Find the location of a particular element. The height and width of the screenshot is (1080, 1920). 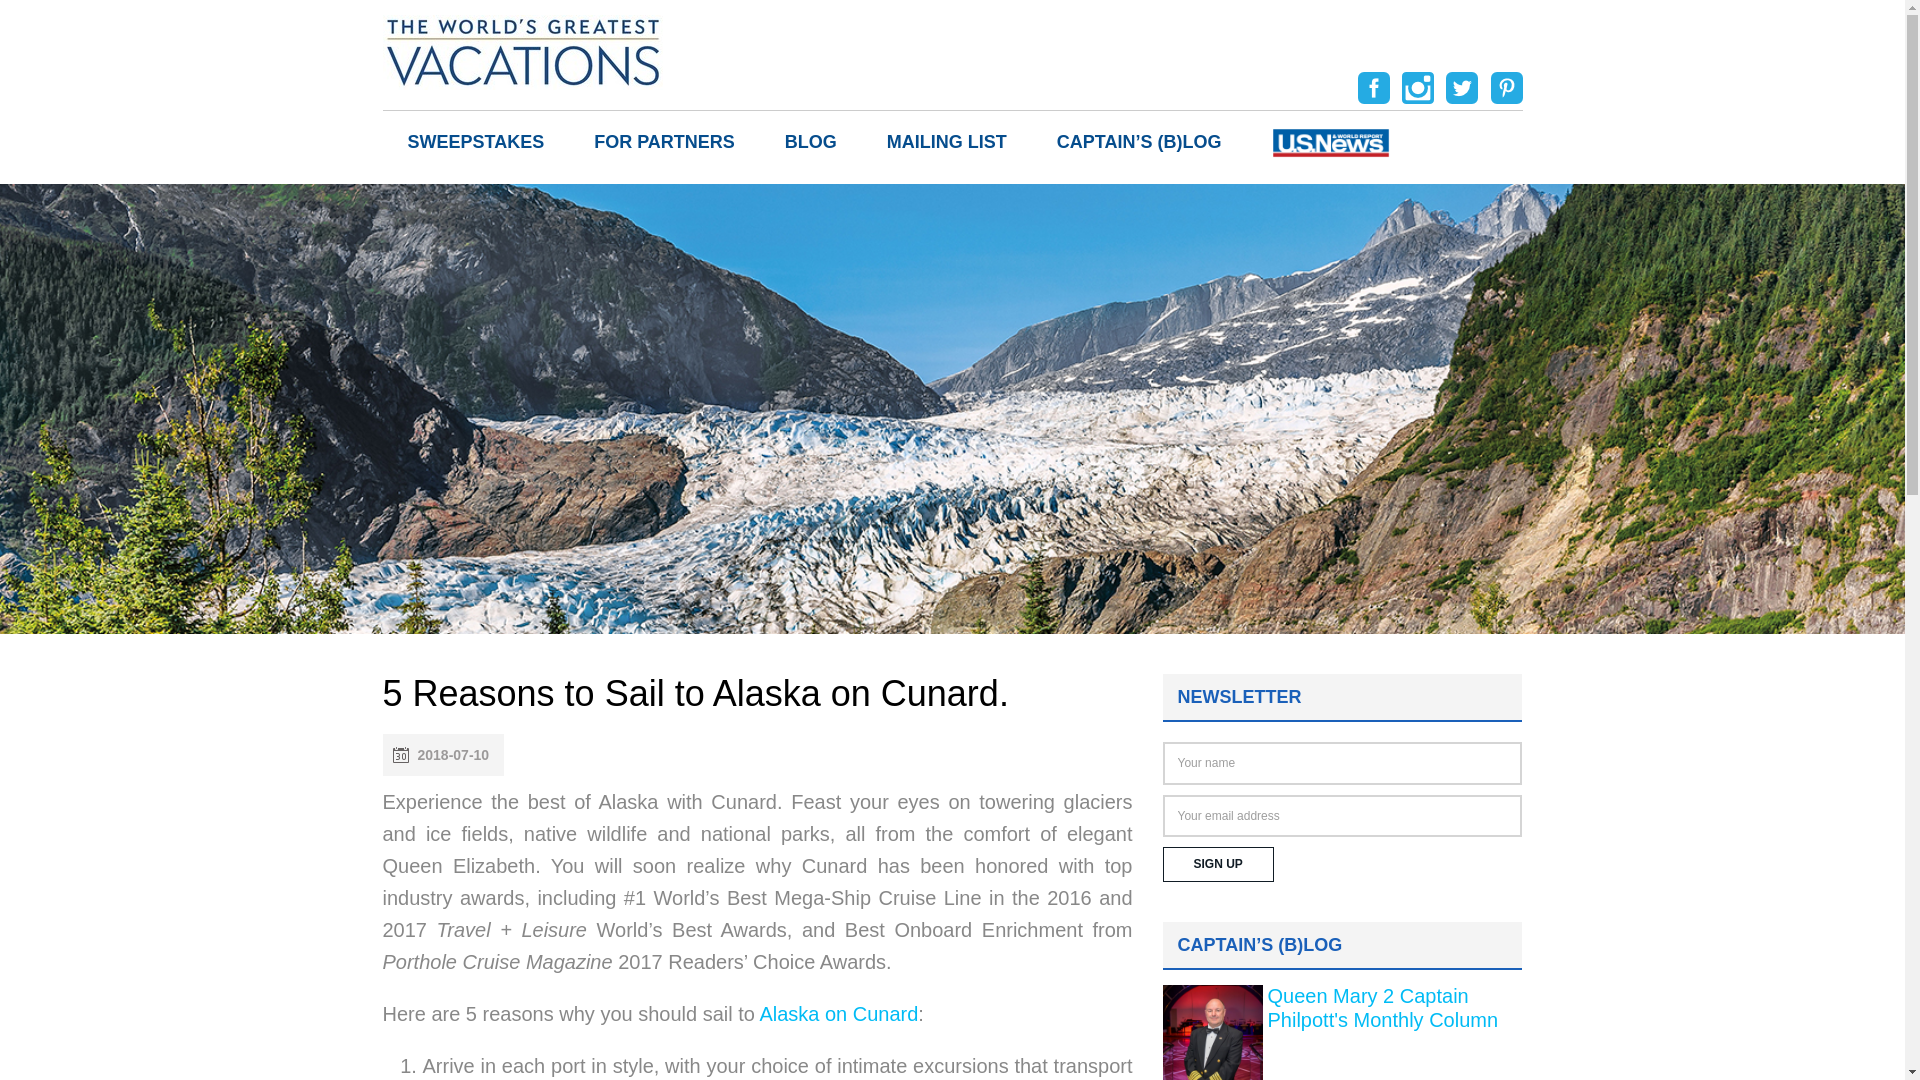

The World's Greatest Vacations is located at coordinates (522, 50).